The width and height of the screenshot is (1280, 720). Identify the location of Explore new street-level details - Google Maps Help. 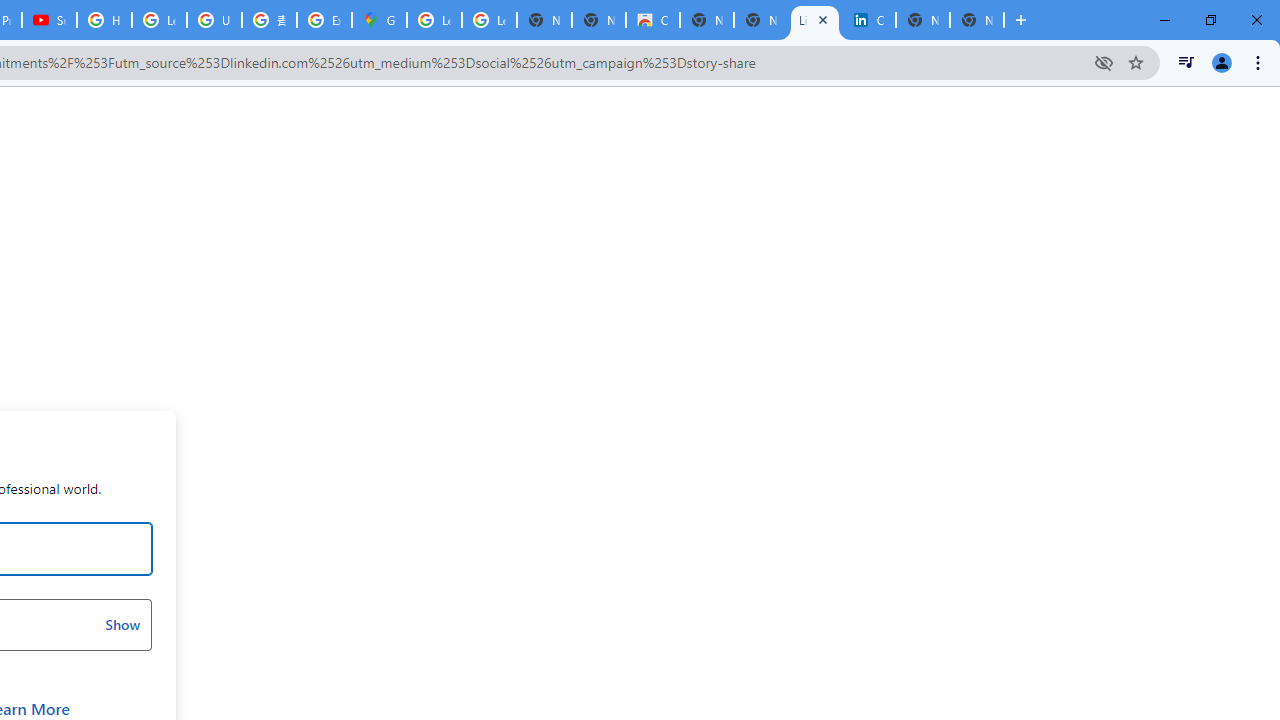
(324, 20).